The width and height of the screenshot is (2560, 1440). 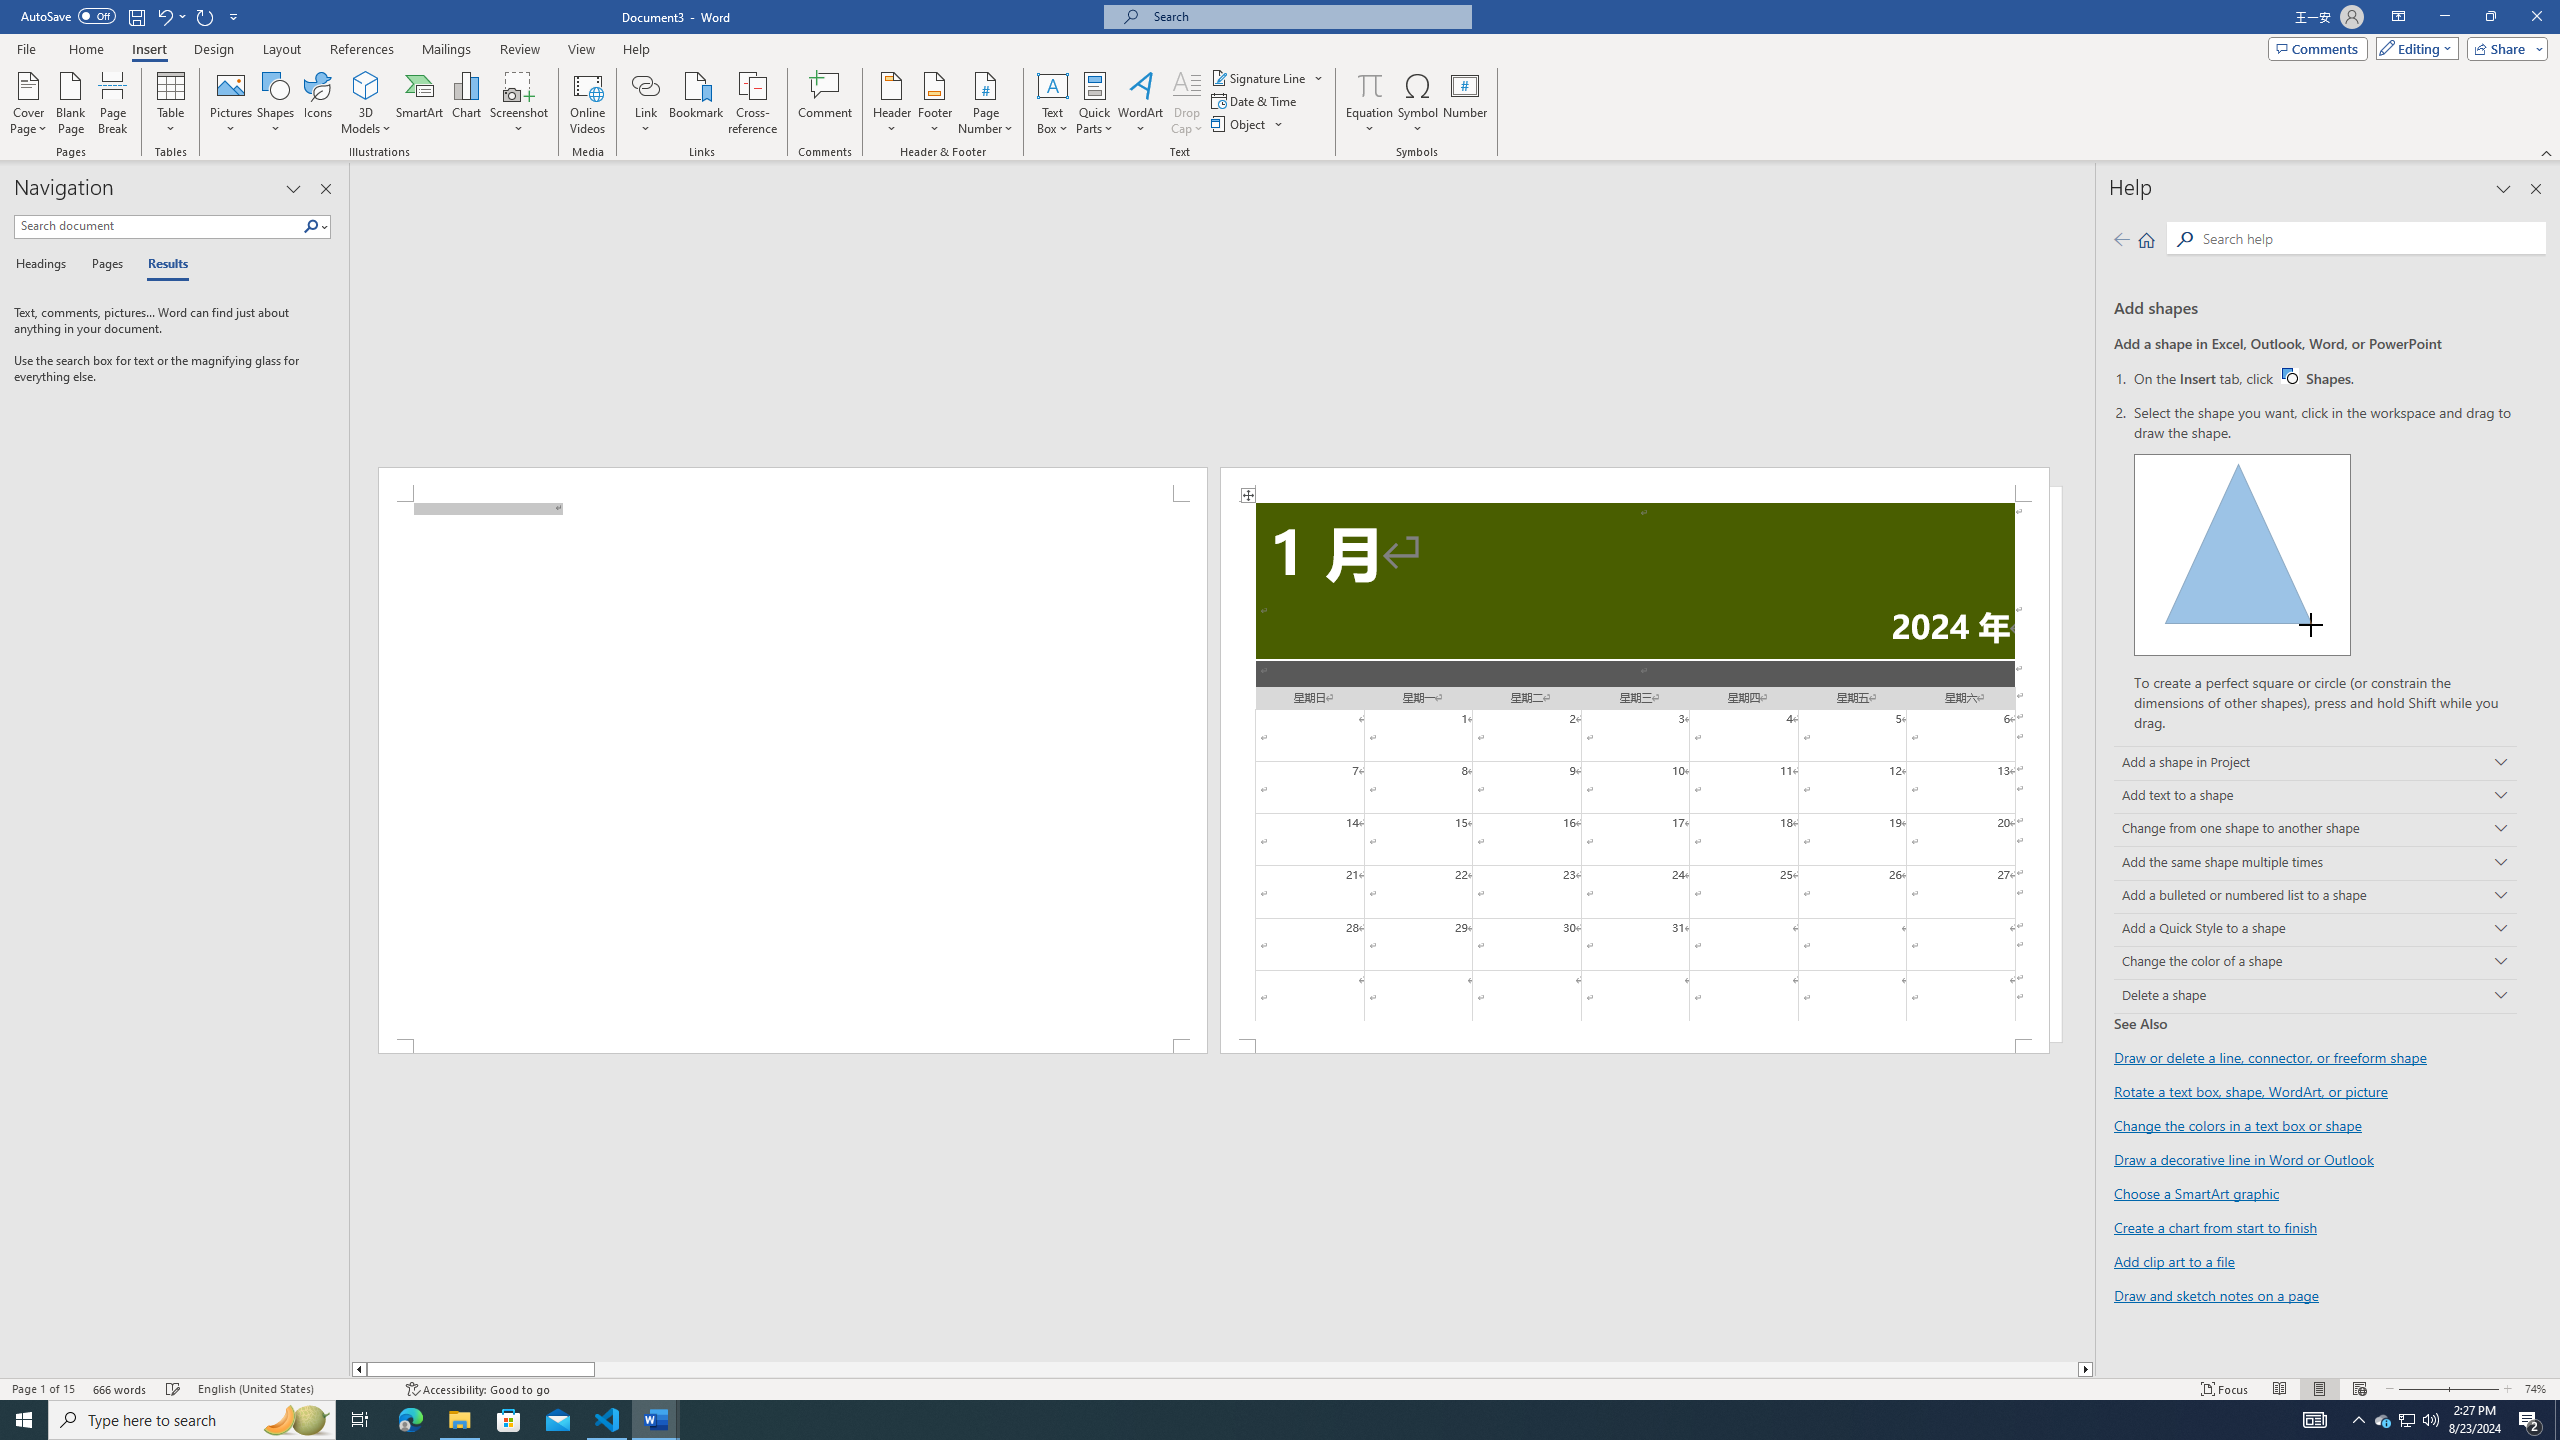 What do you see at coordinates (1370, 103) in the screenshot?
I see `Equation` at bounding box center [1370, 103].